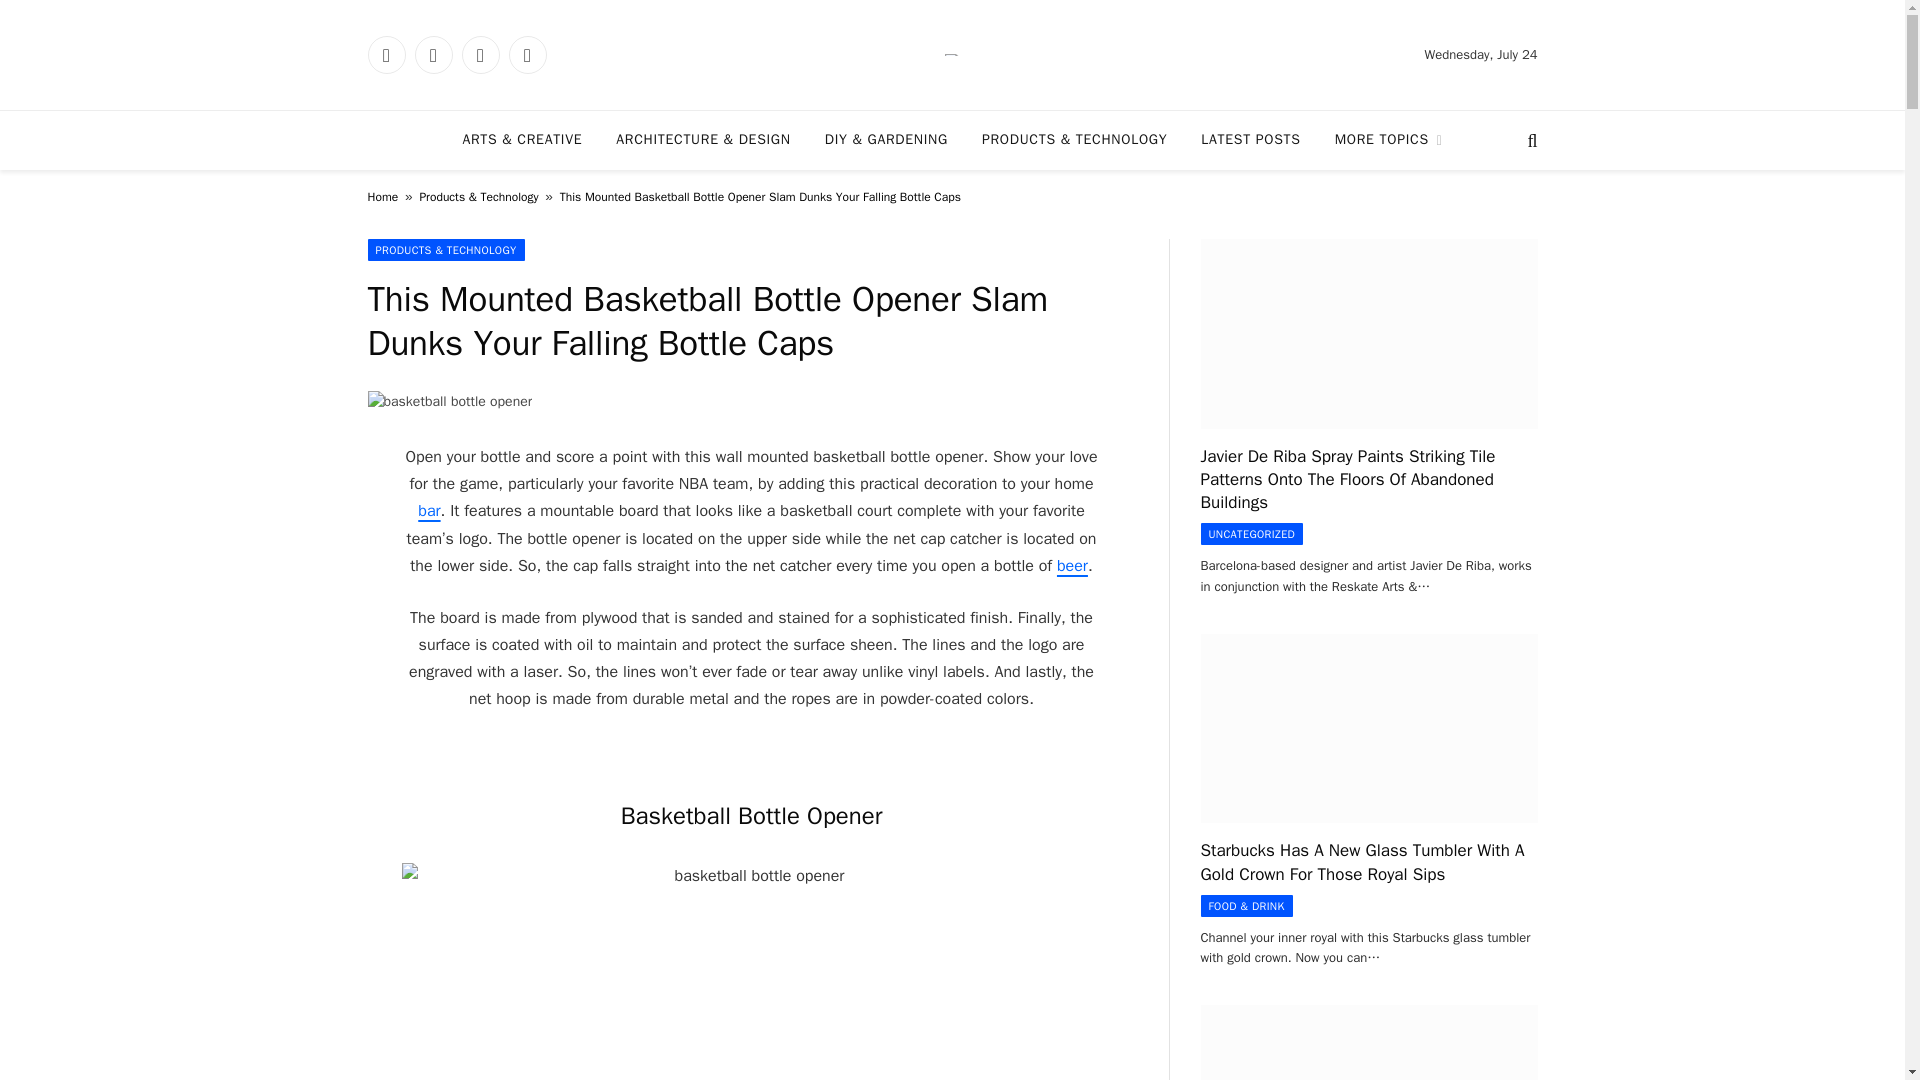 The image size is (1920, 1080). What do you see at coordinates (1072, 566) in the screenshot?
I see `beer` at bounding box center [1072, 566].